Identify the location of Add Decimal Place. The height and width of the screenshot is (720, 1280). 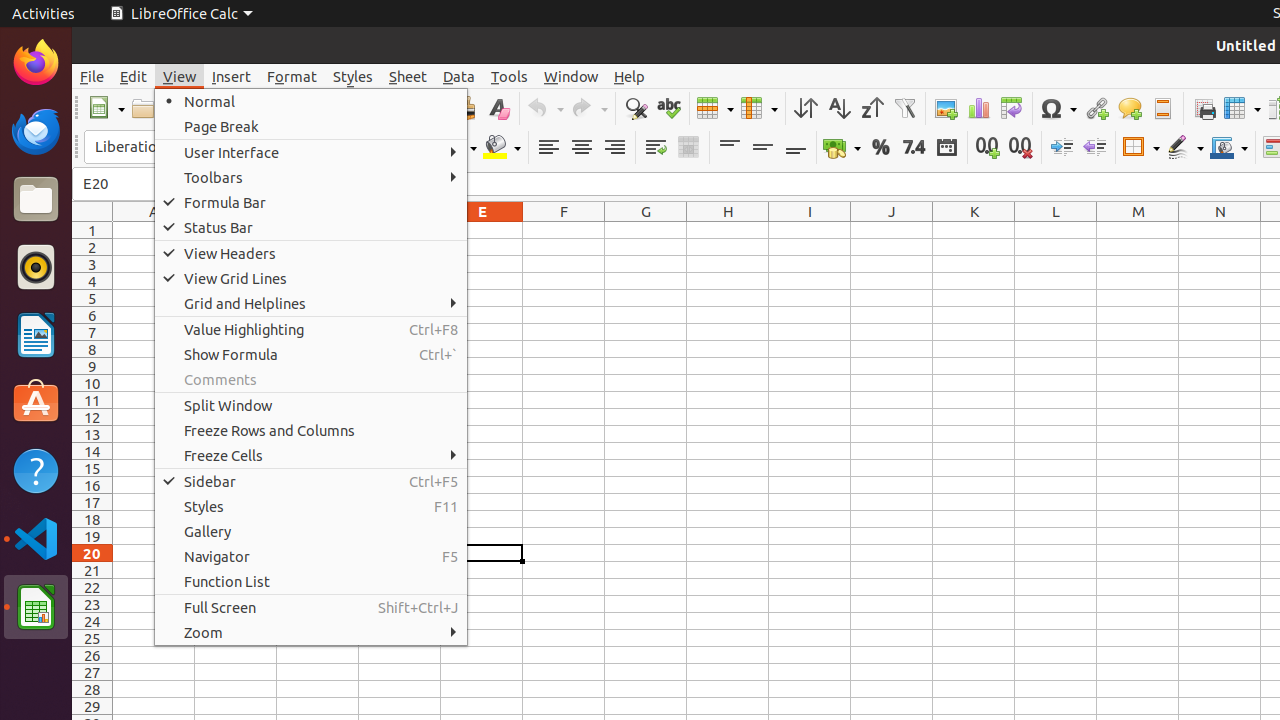
(988, 148).